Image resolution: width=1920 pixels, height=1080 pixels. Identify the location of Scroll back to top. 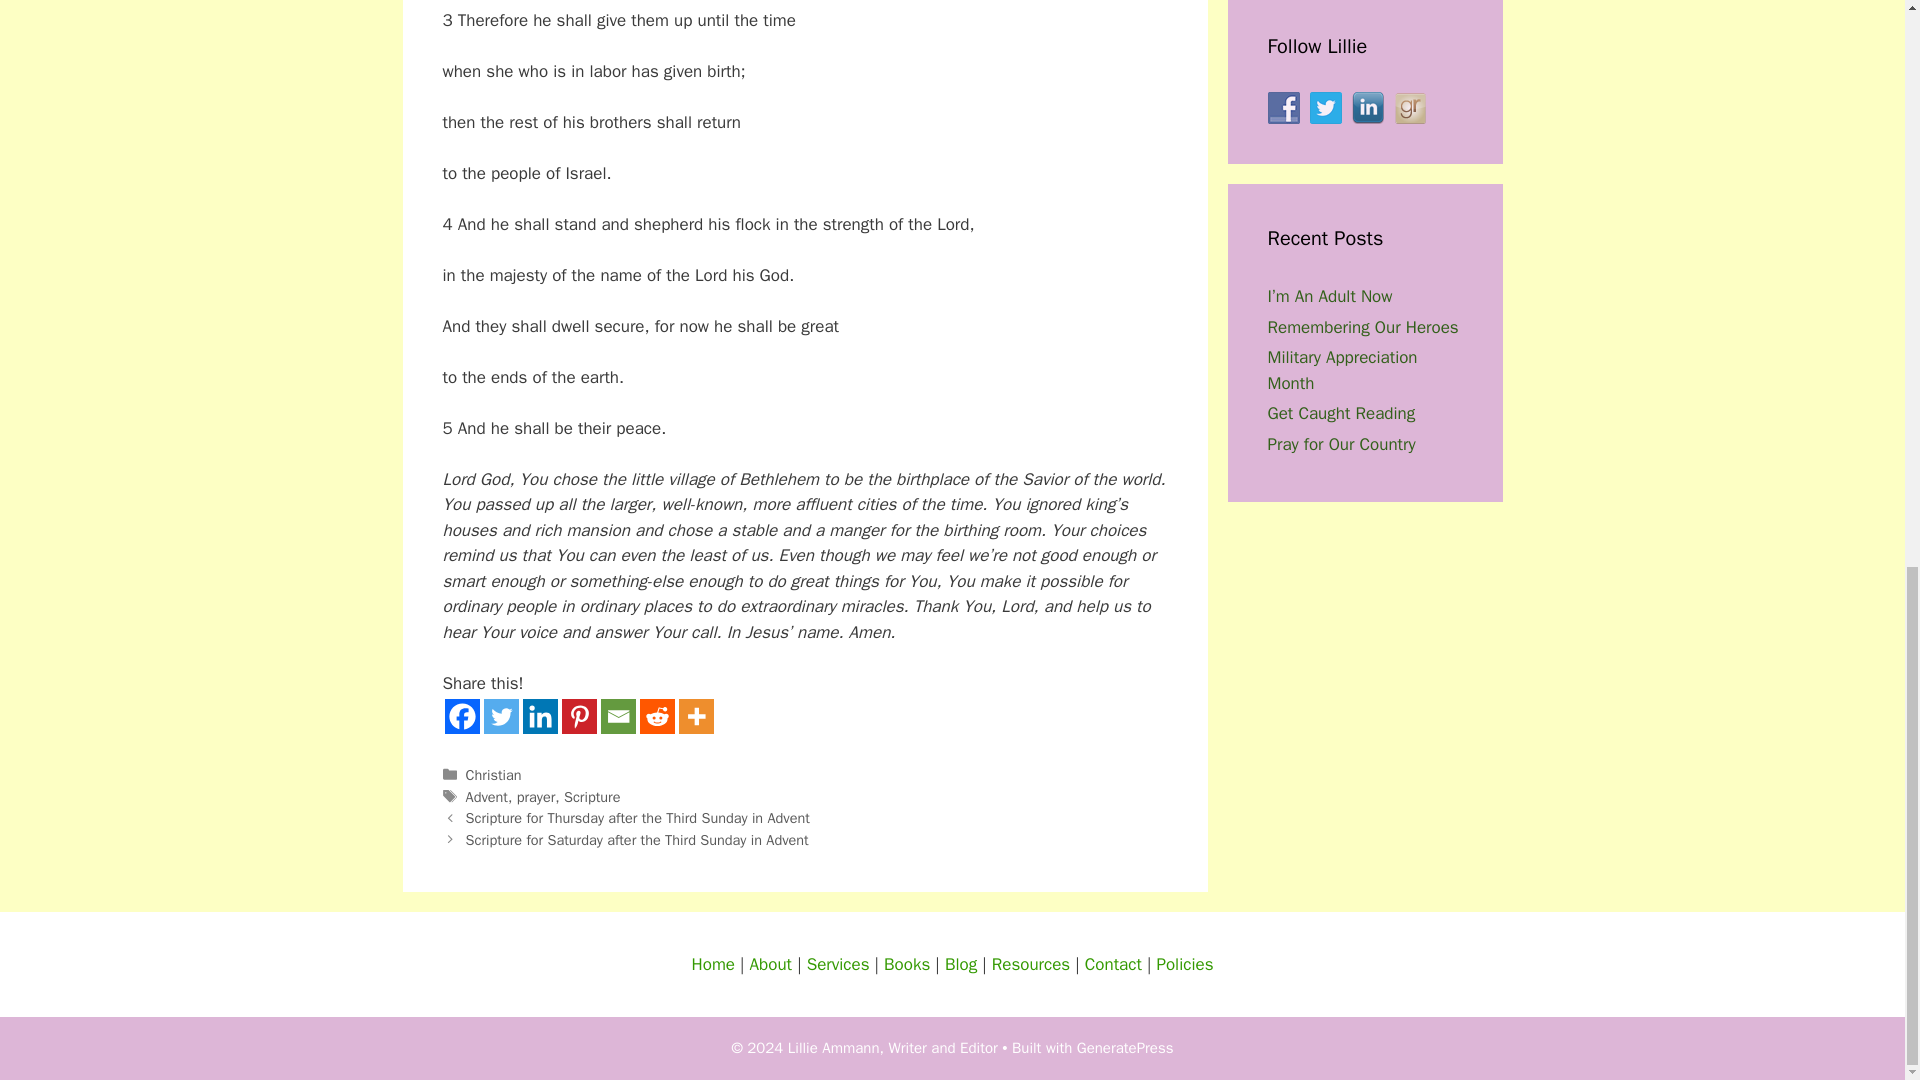
(1855, 835).